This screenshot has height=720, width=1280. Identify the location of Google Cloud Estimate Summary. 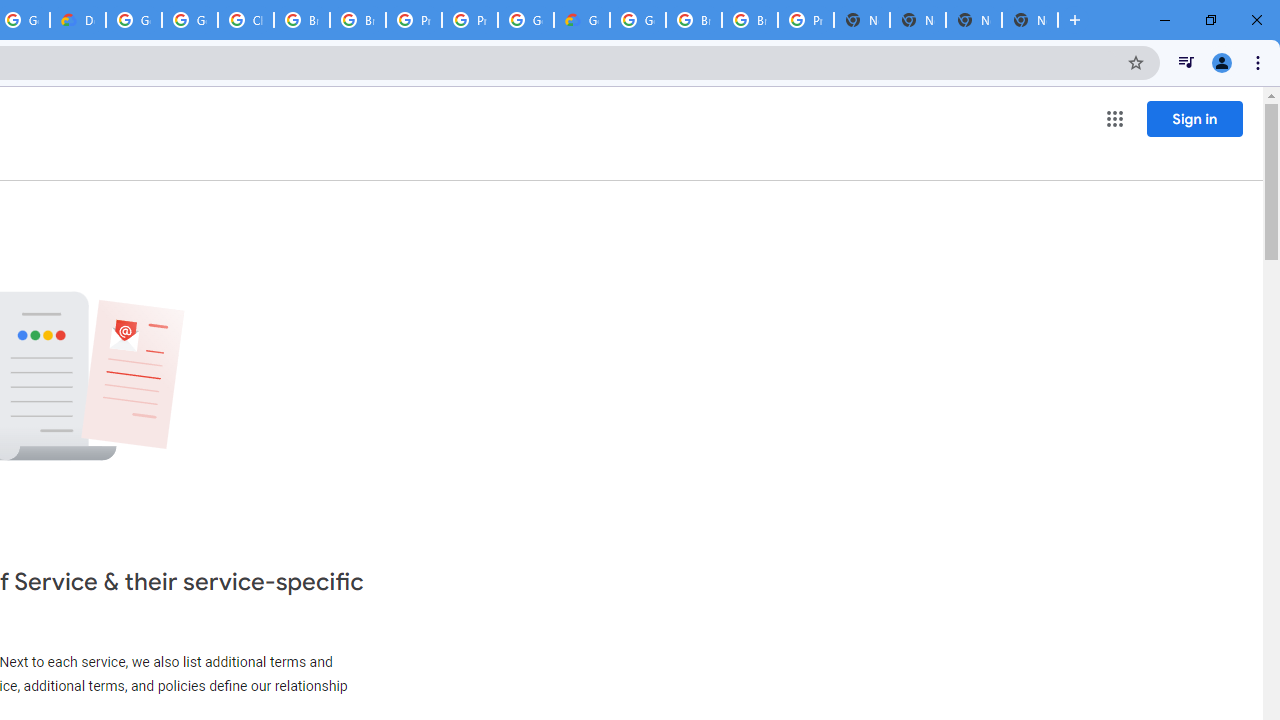
(582, 20).